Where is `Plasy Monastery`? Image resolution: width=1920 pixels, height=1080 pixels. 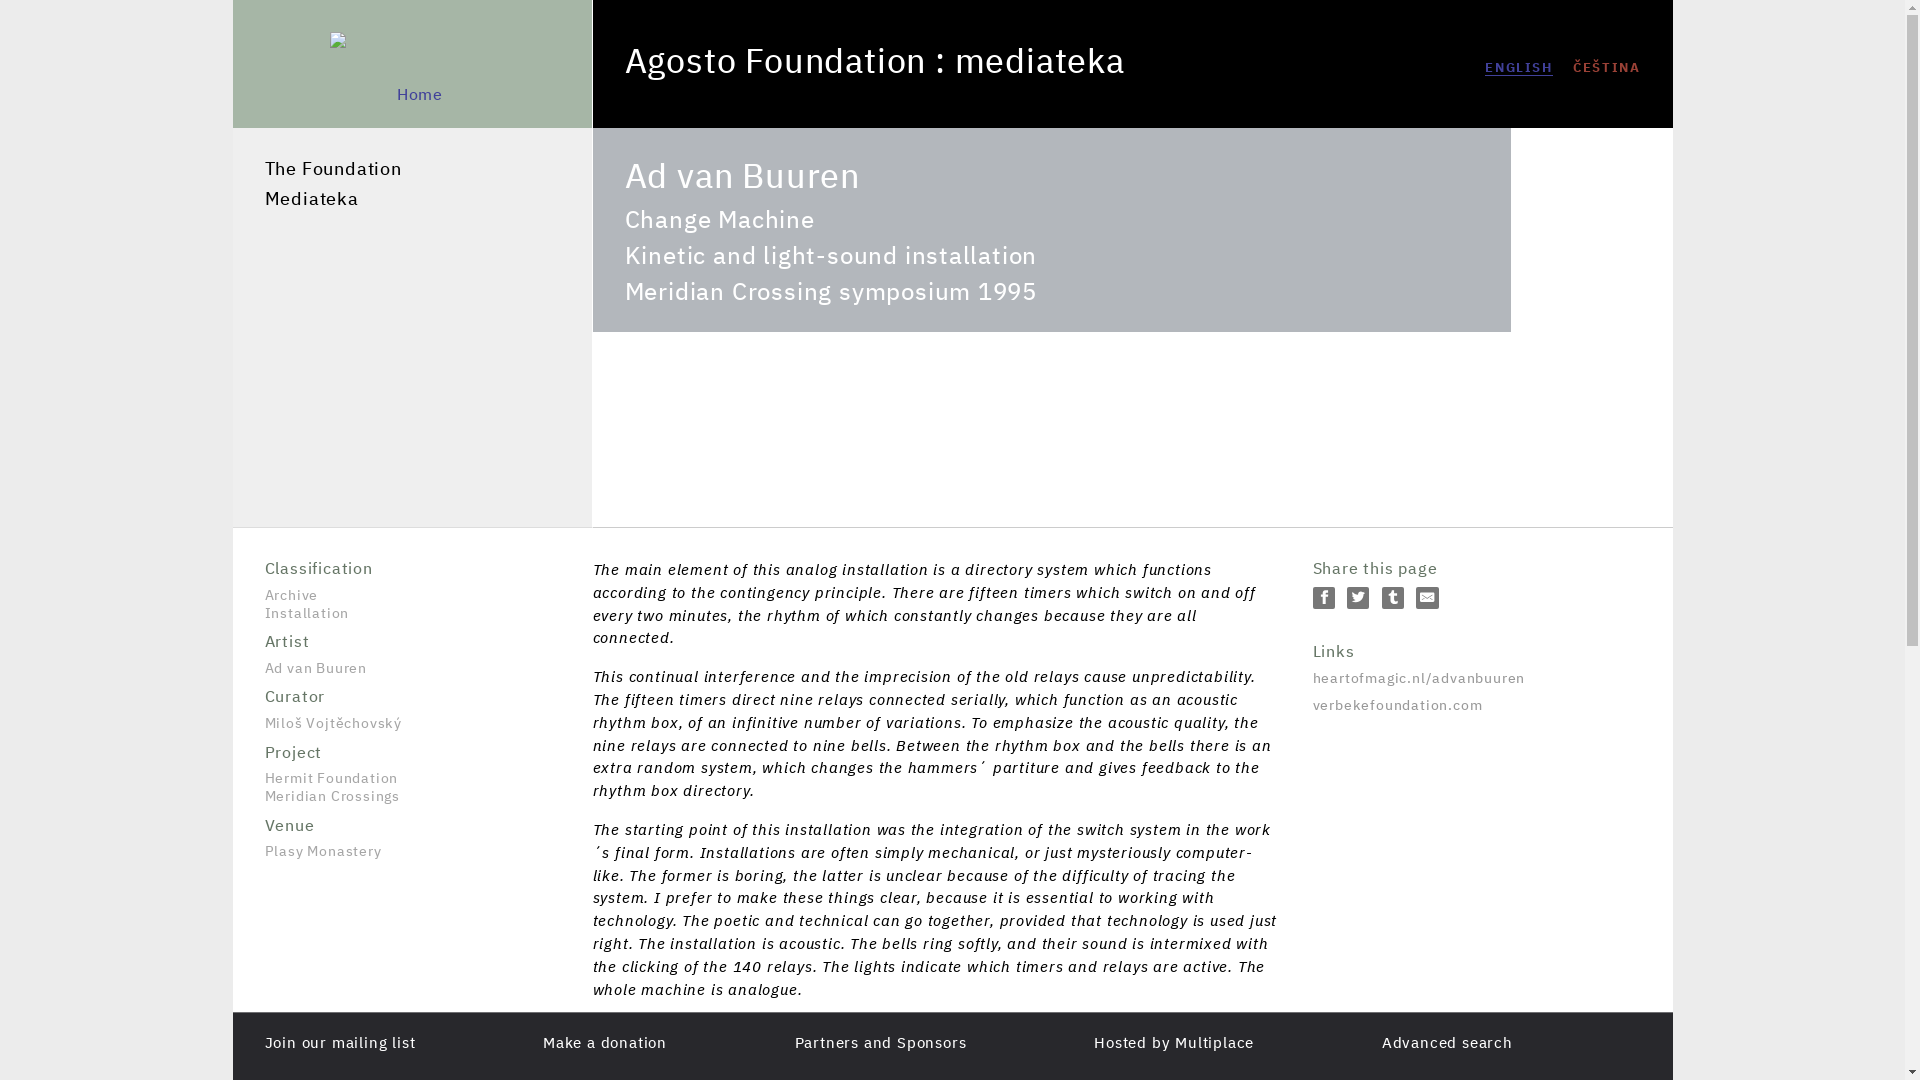
Plasy Monastery is located at coordinates (412, 832).